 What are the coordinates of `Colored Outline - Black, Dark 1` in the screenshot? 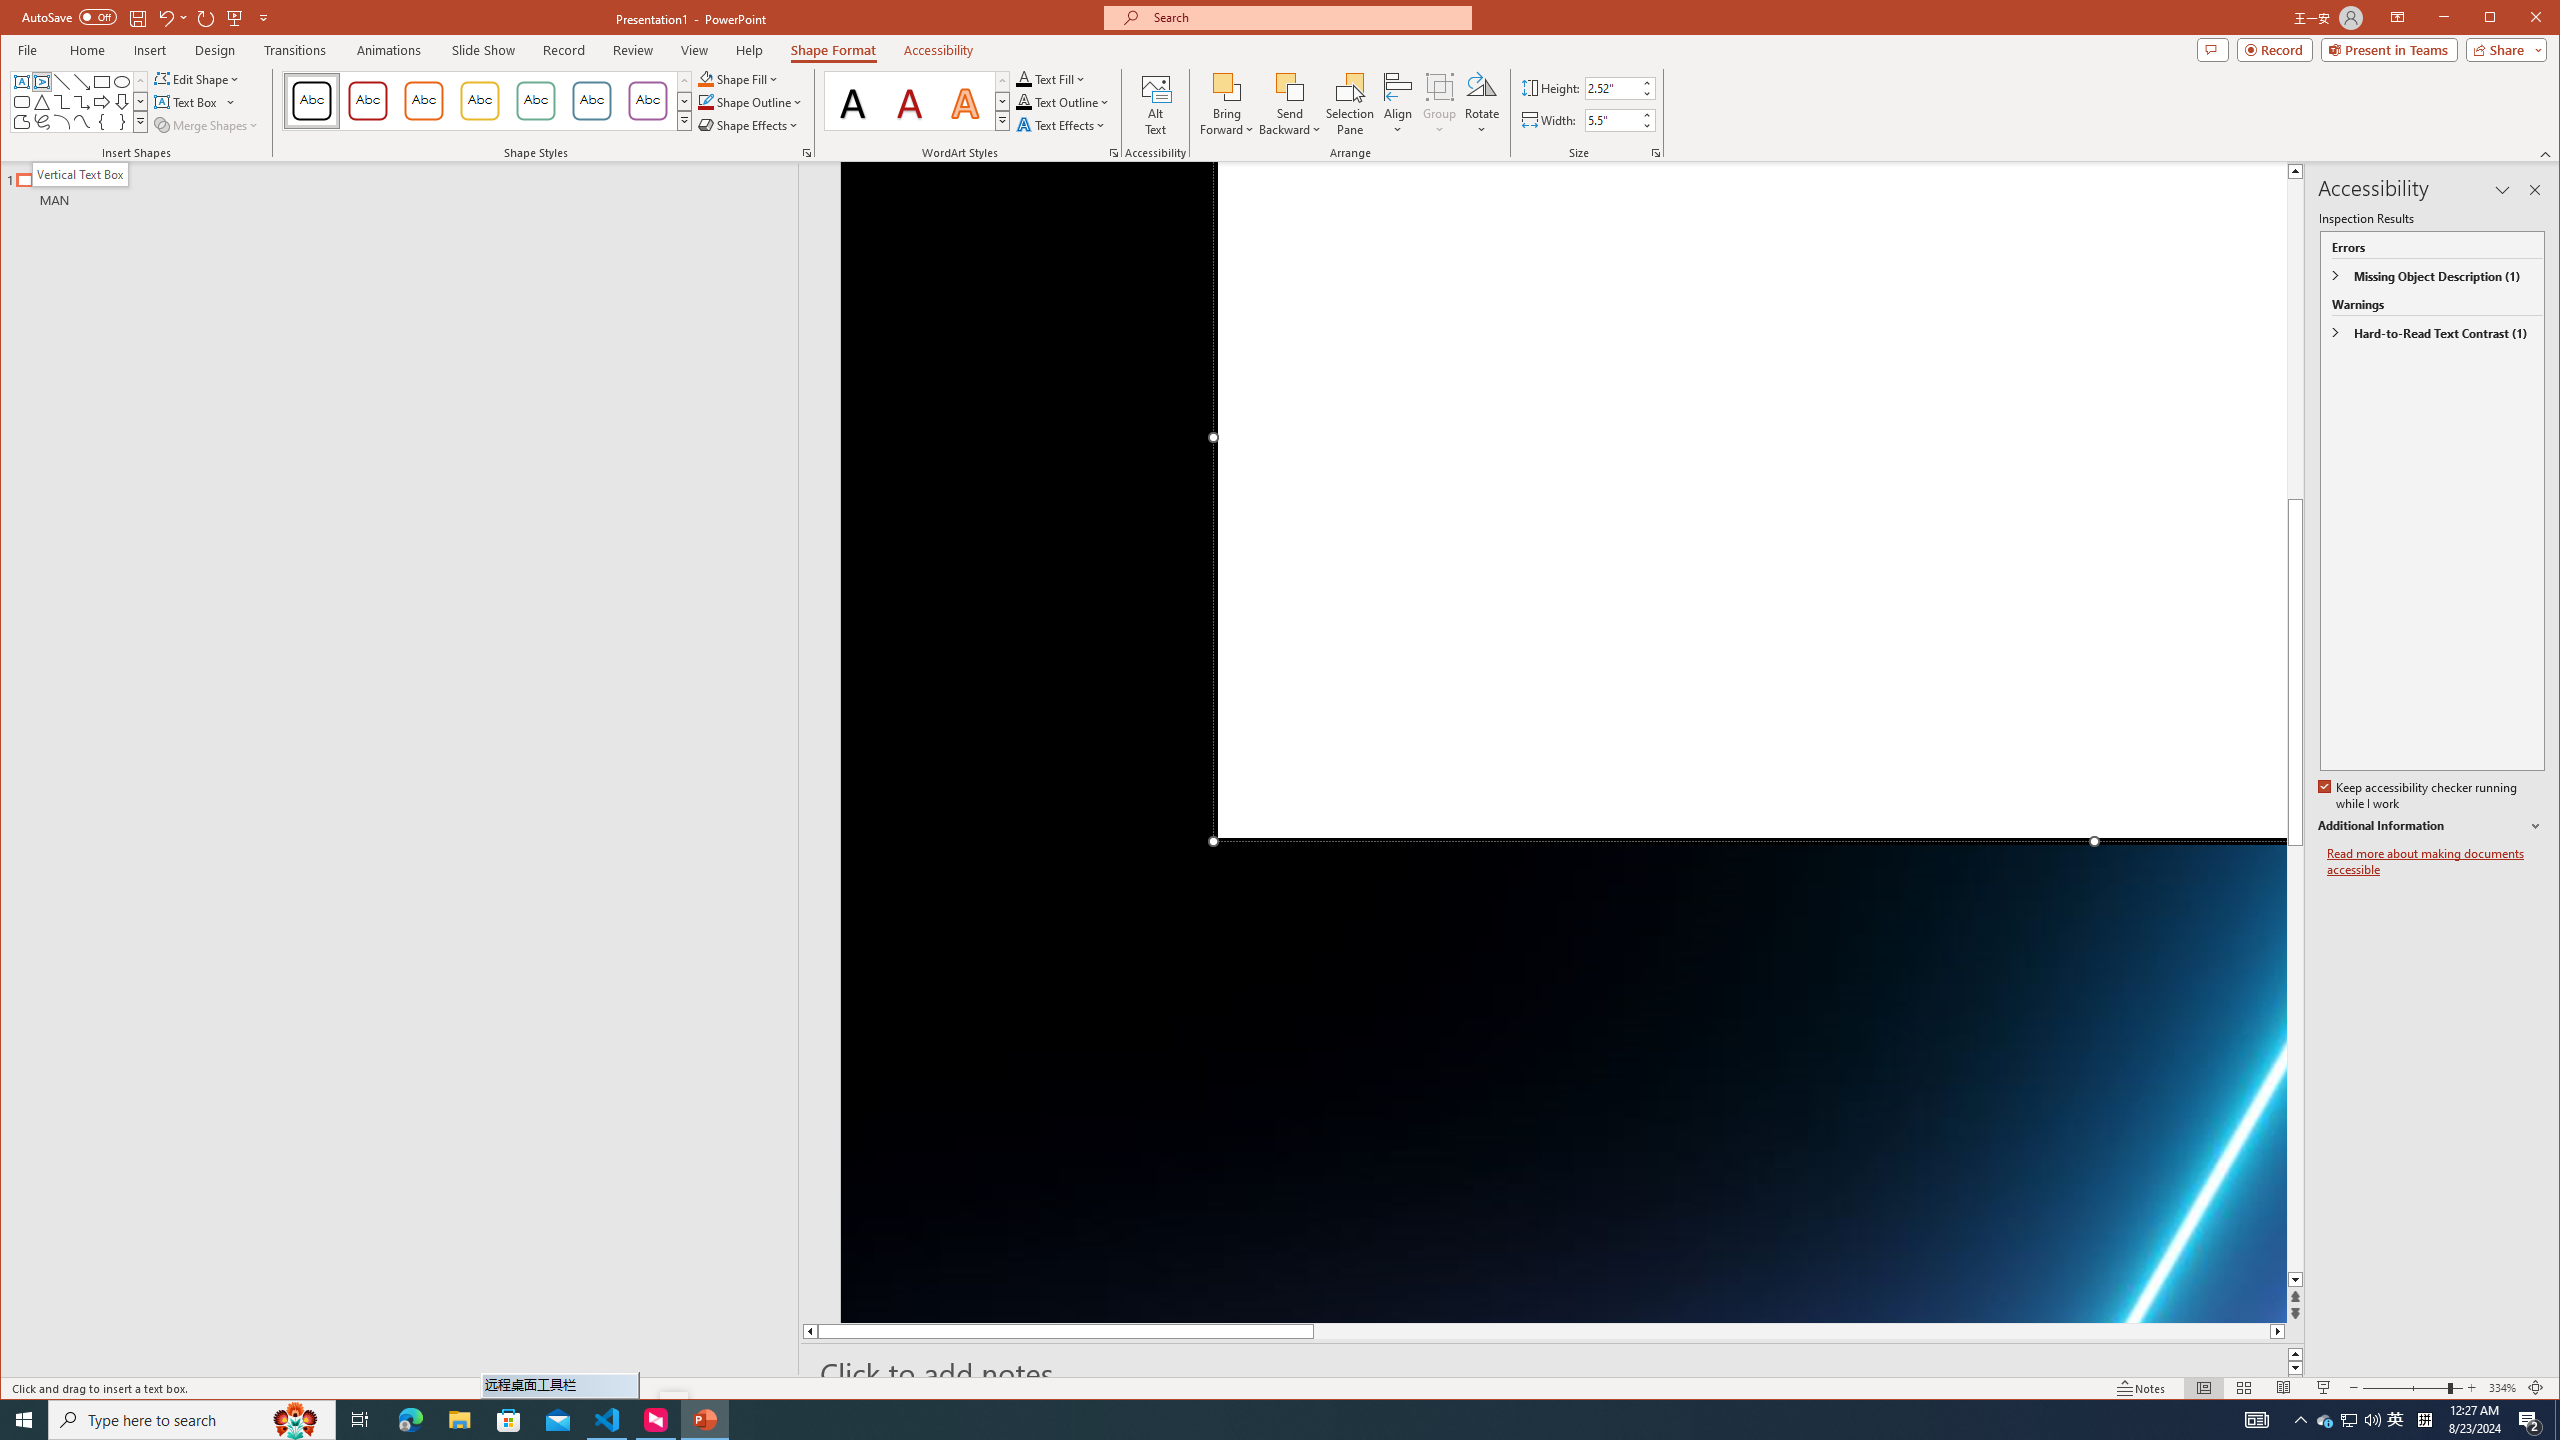 It's located at (312, 101).